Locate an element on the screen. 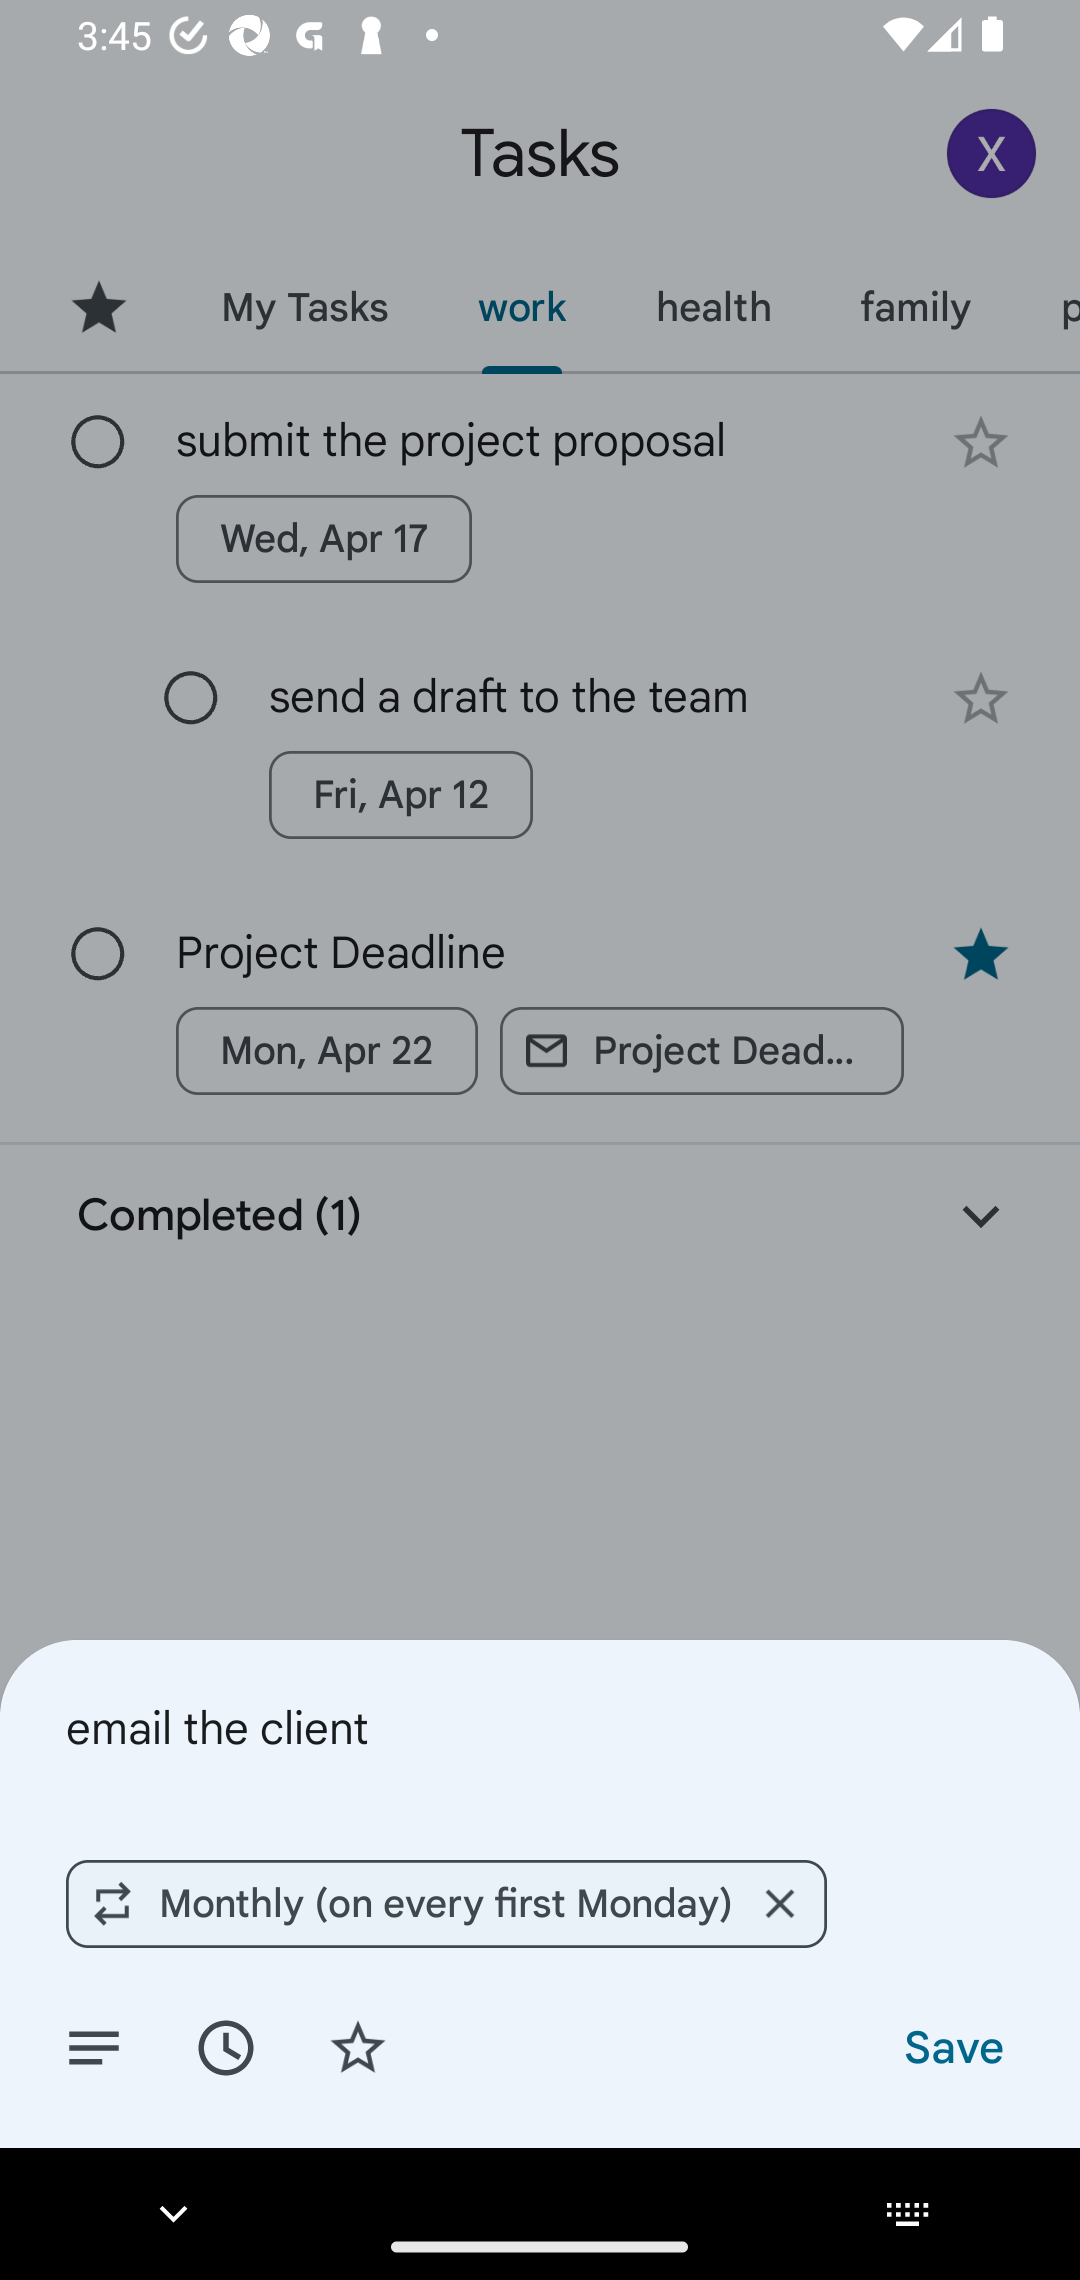 The width and height of the screenshot is (1080, 2280). Add star is located at coordinates (358, 2046).